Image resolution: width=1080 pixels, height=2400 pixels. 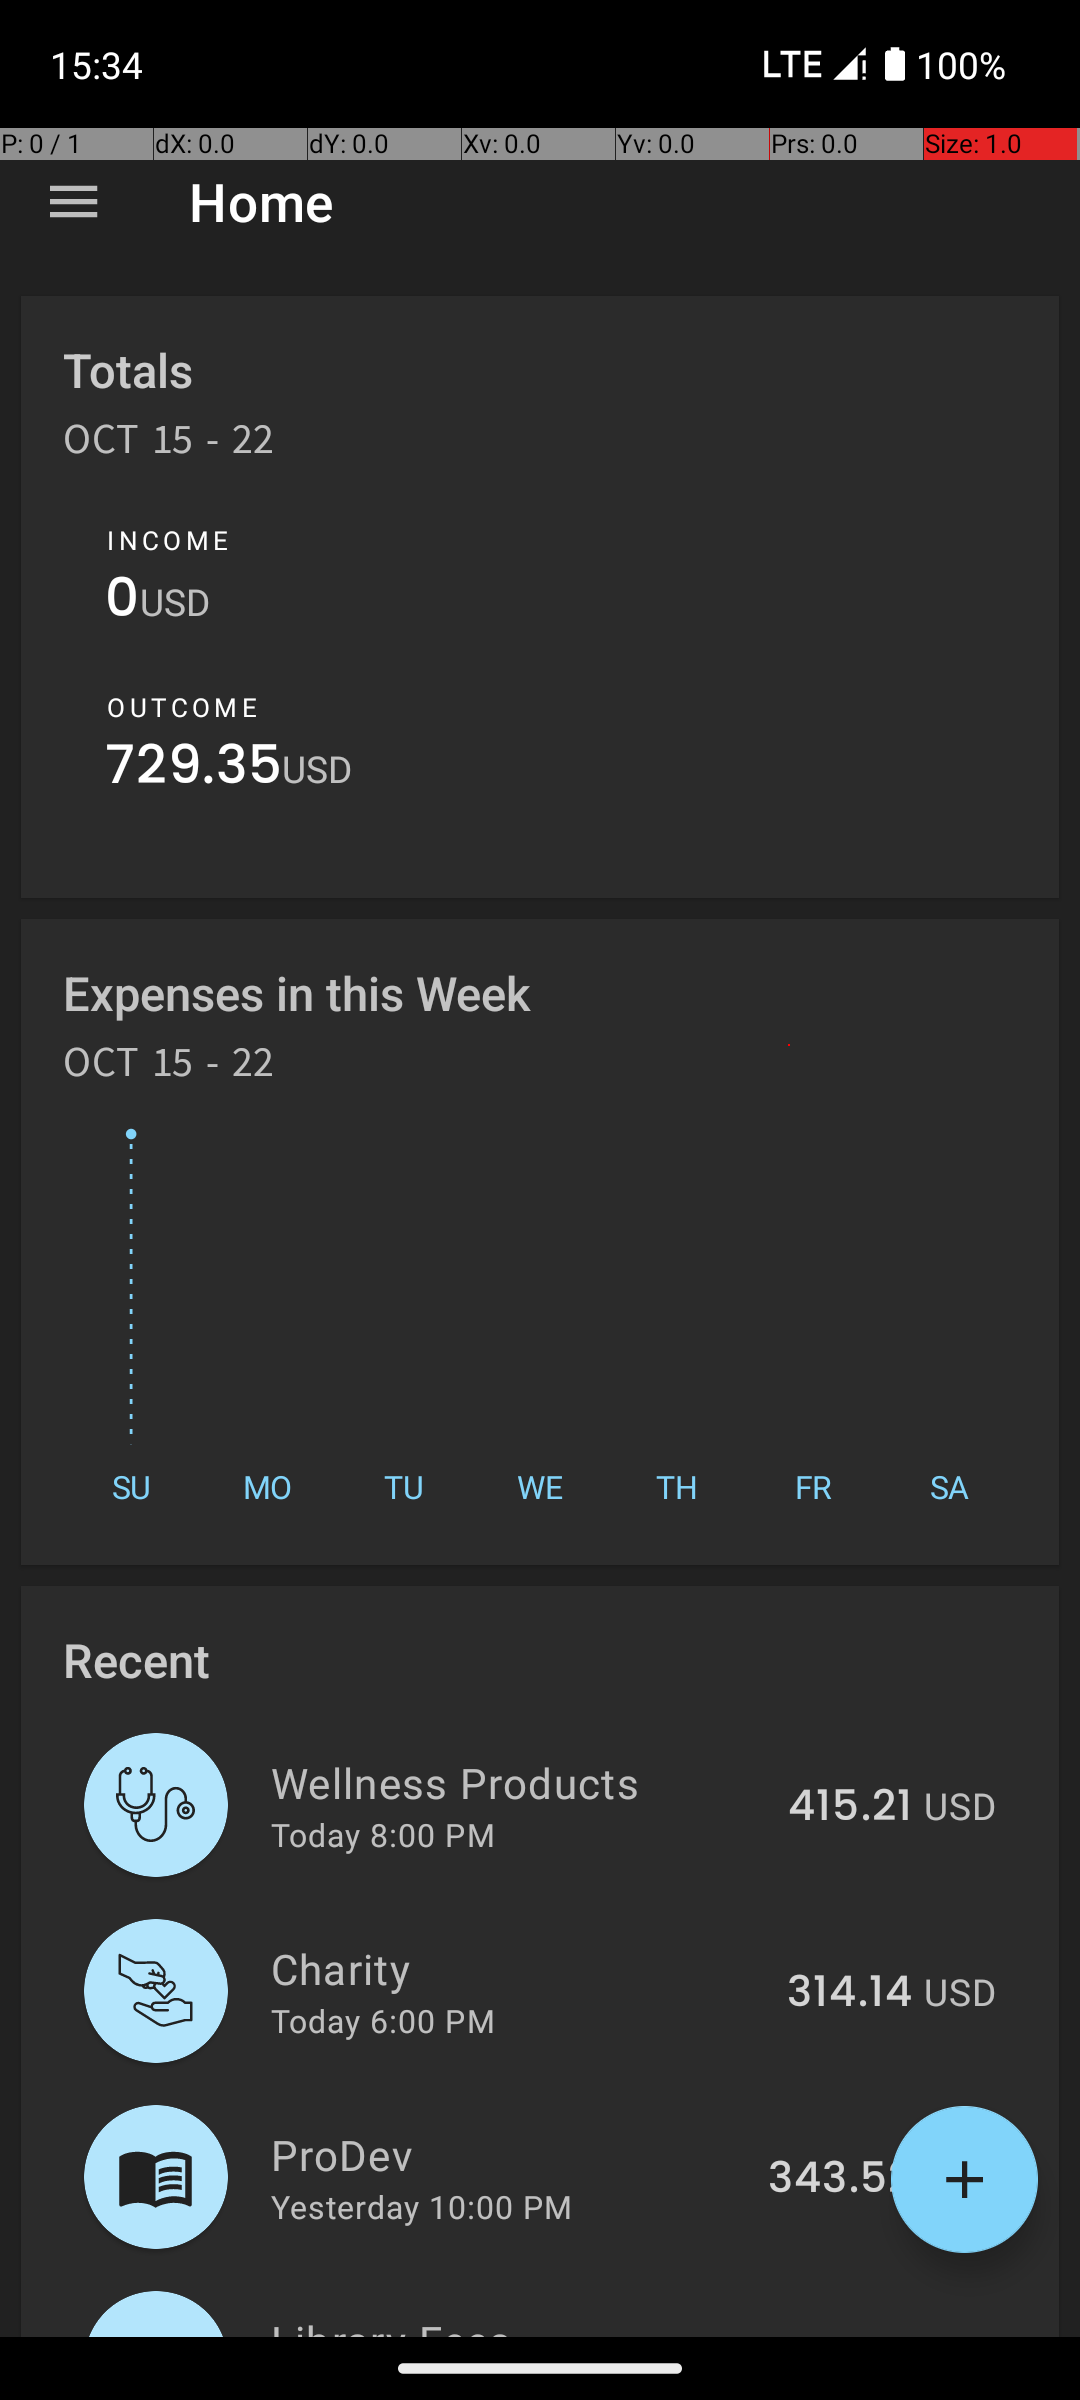 I want to click on 415.21, so click(x=850, y=1807).